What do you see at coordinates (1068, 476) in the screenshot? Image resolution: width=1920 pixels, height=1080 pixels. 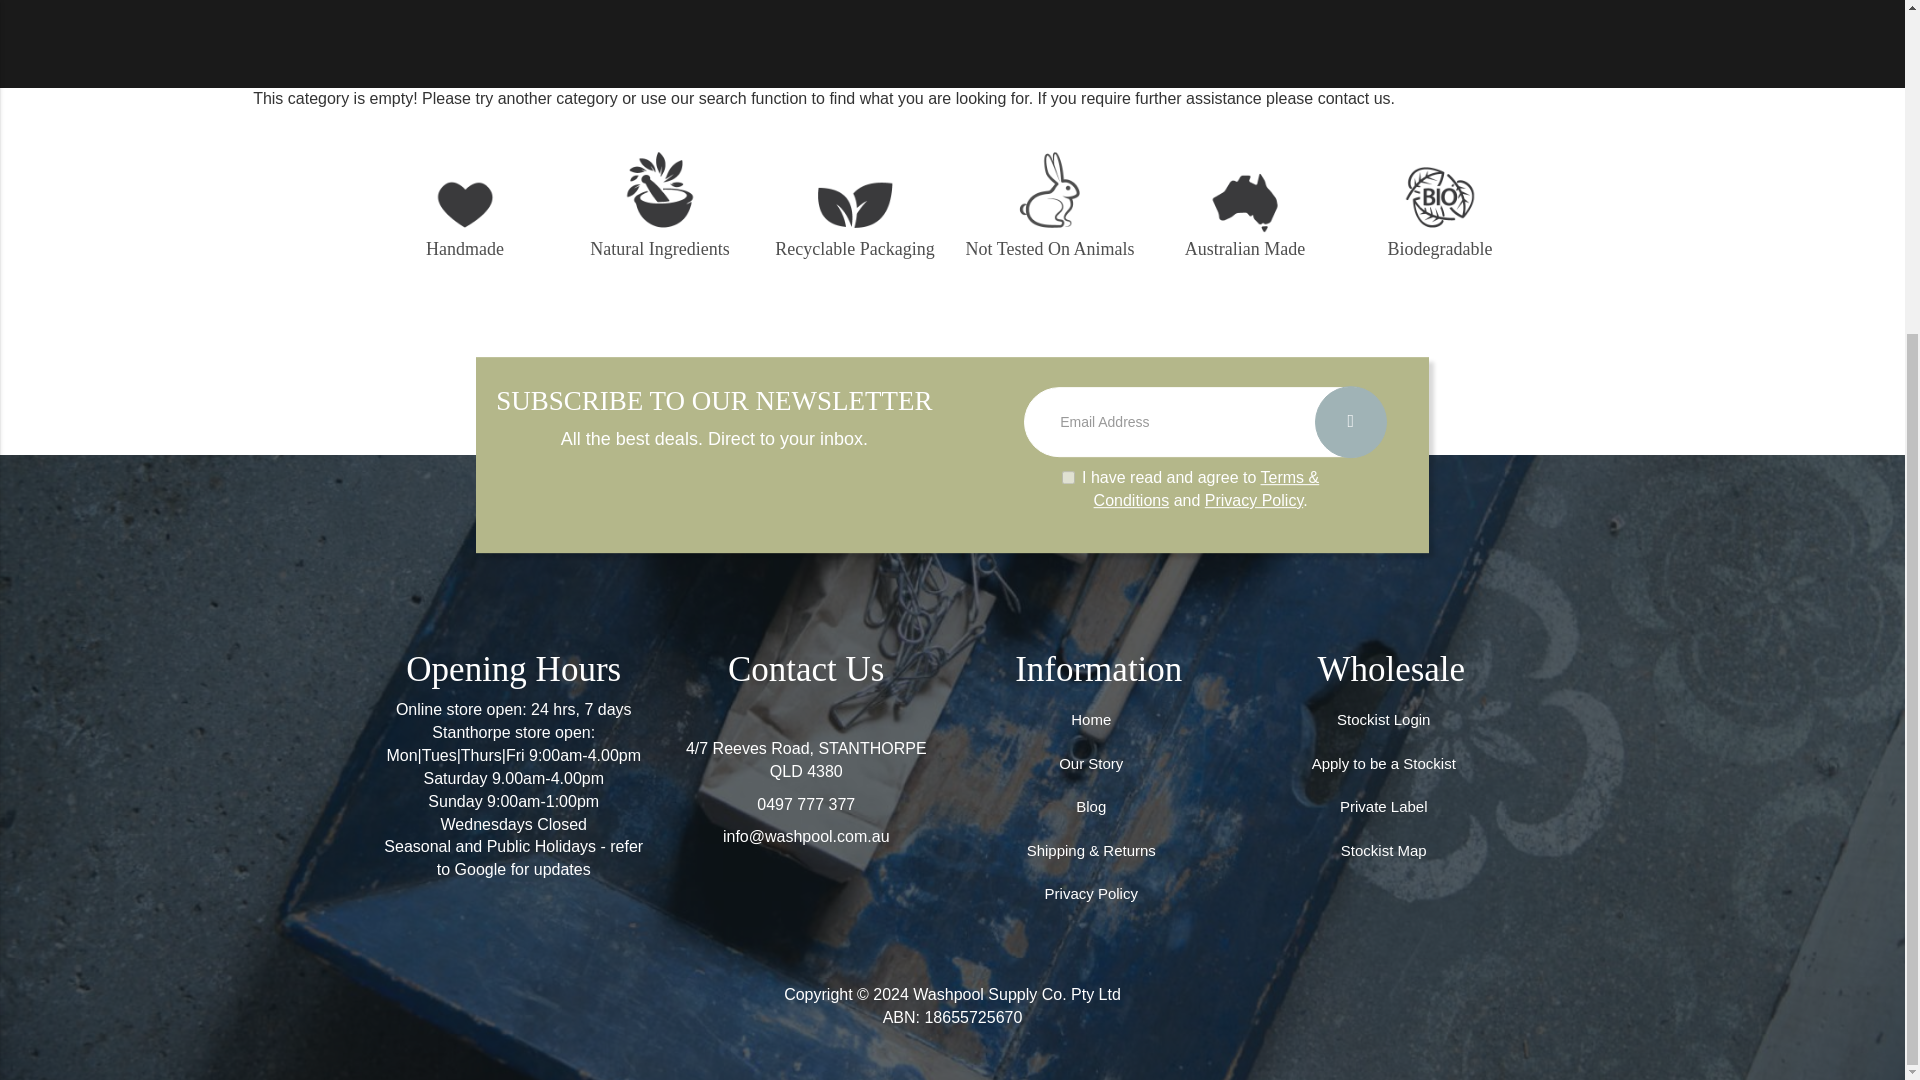 I see `y` at bounding box center [1068, 476].